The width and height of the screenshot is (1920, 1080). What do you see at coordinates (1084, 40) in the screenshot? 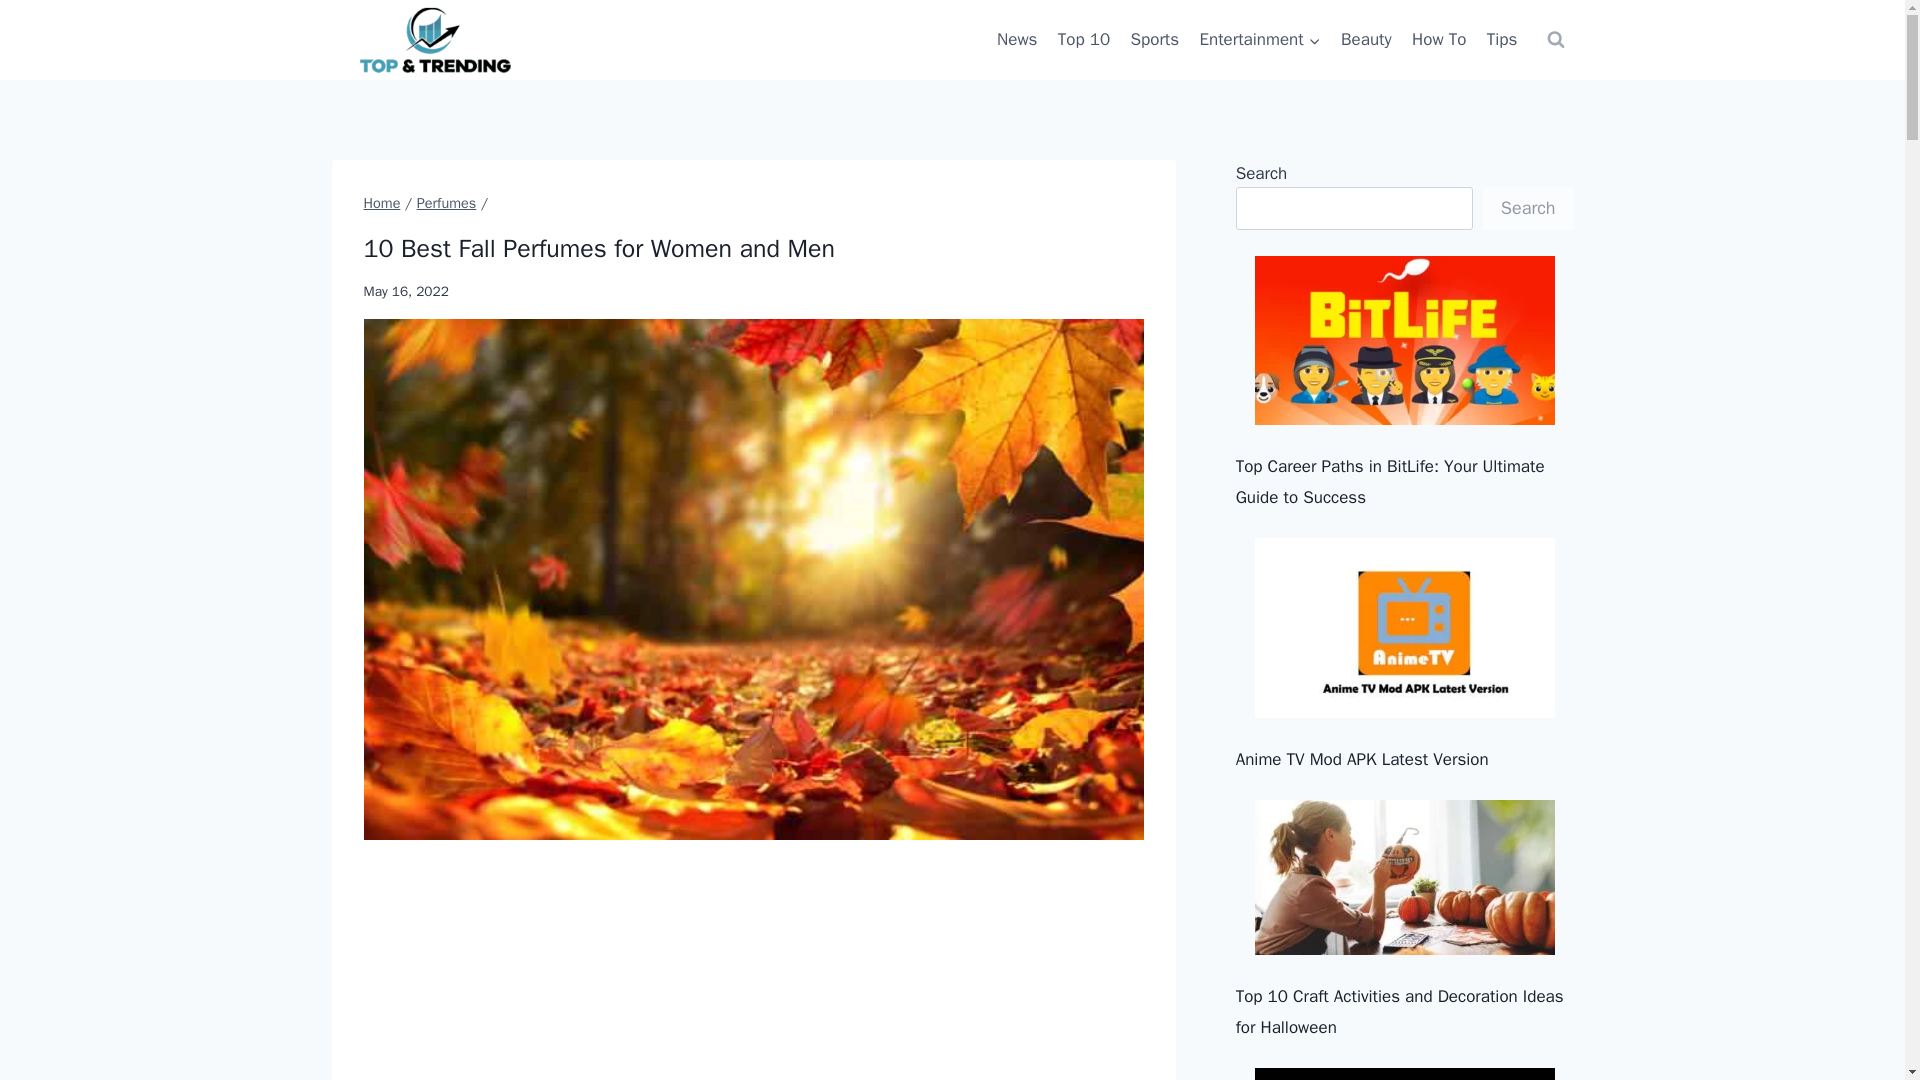
I see `Top 10` at bounding box center [1084, 40].